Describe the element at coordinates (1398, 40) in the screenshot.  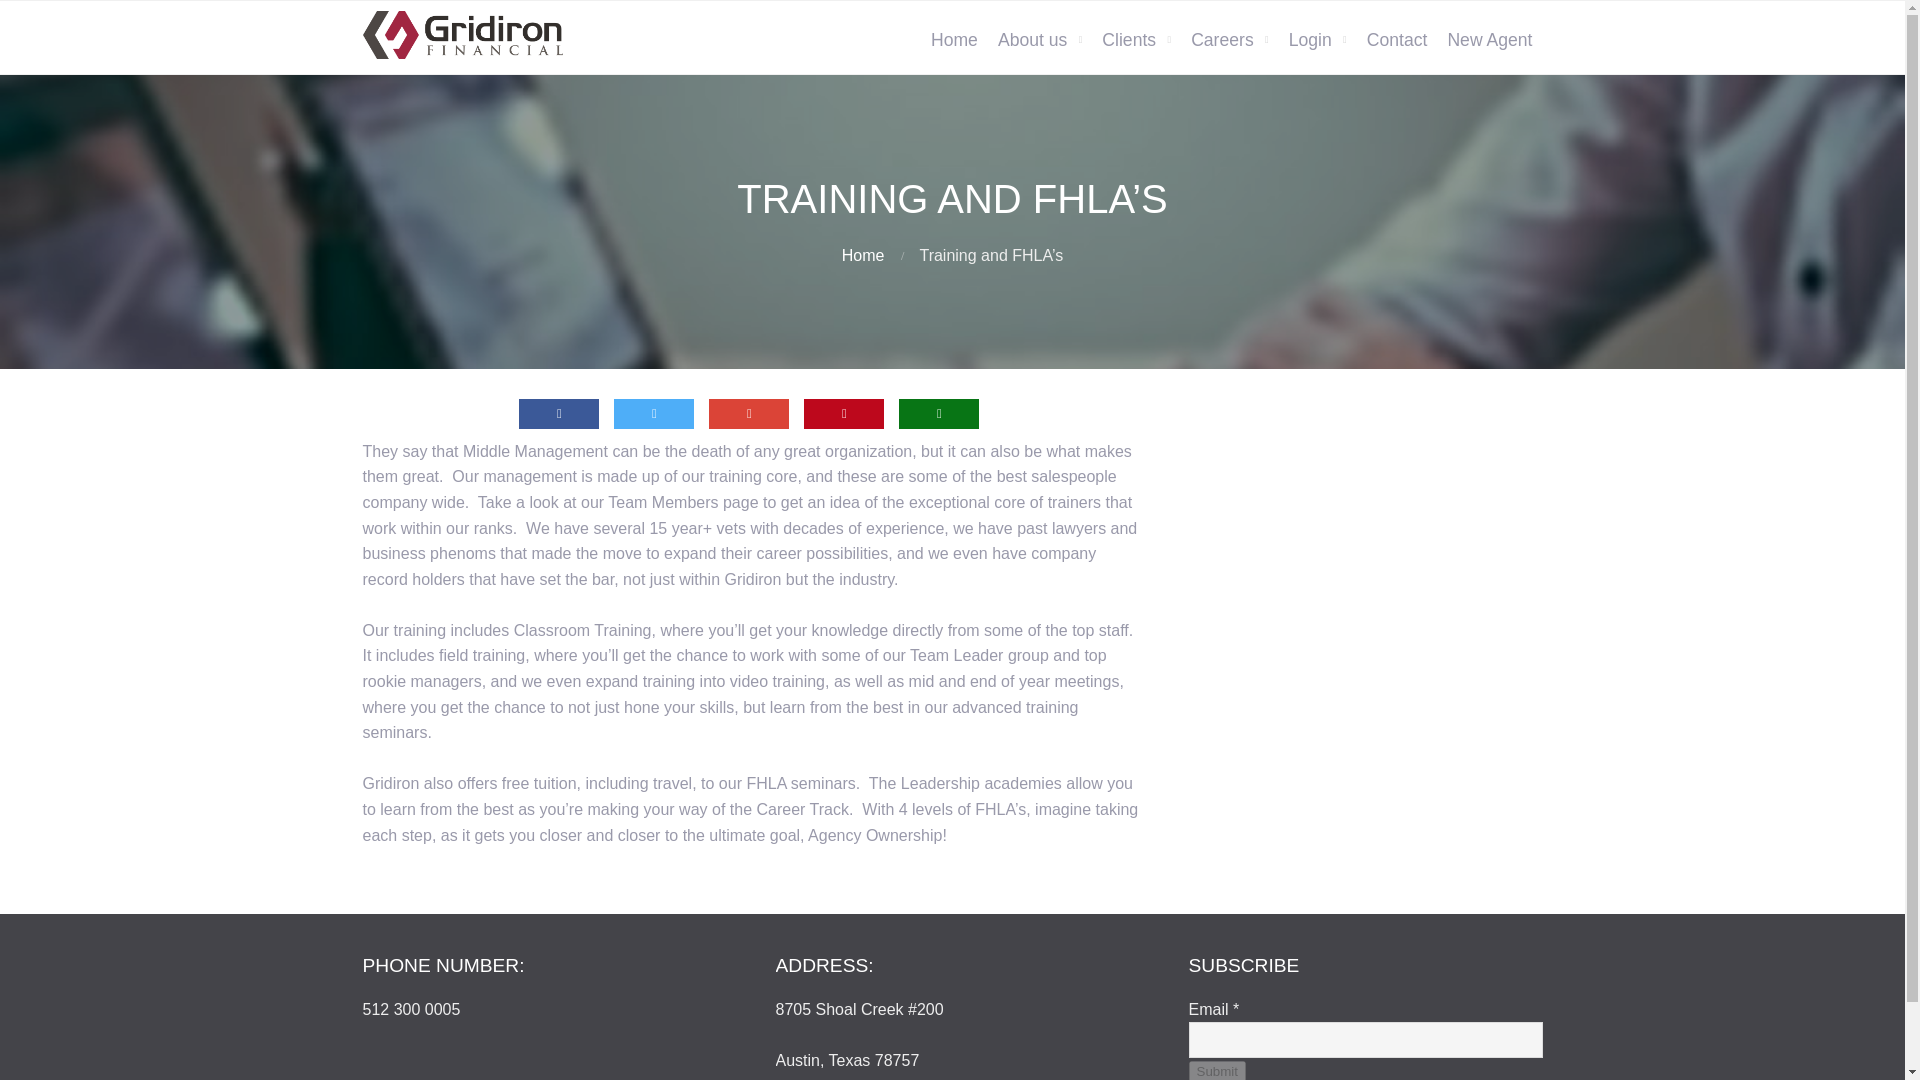
I see `Contact` at that location.